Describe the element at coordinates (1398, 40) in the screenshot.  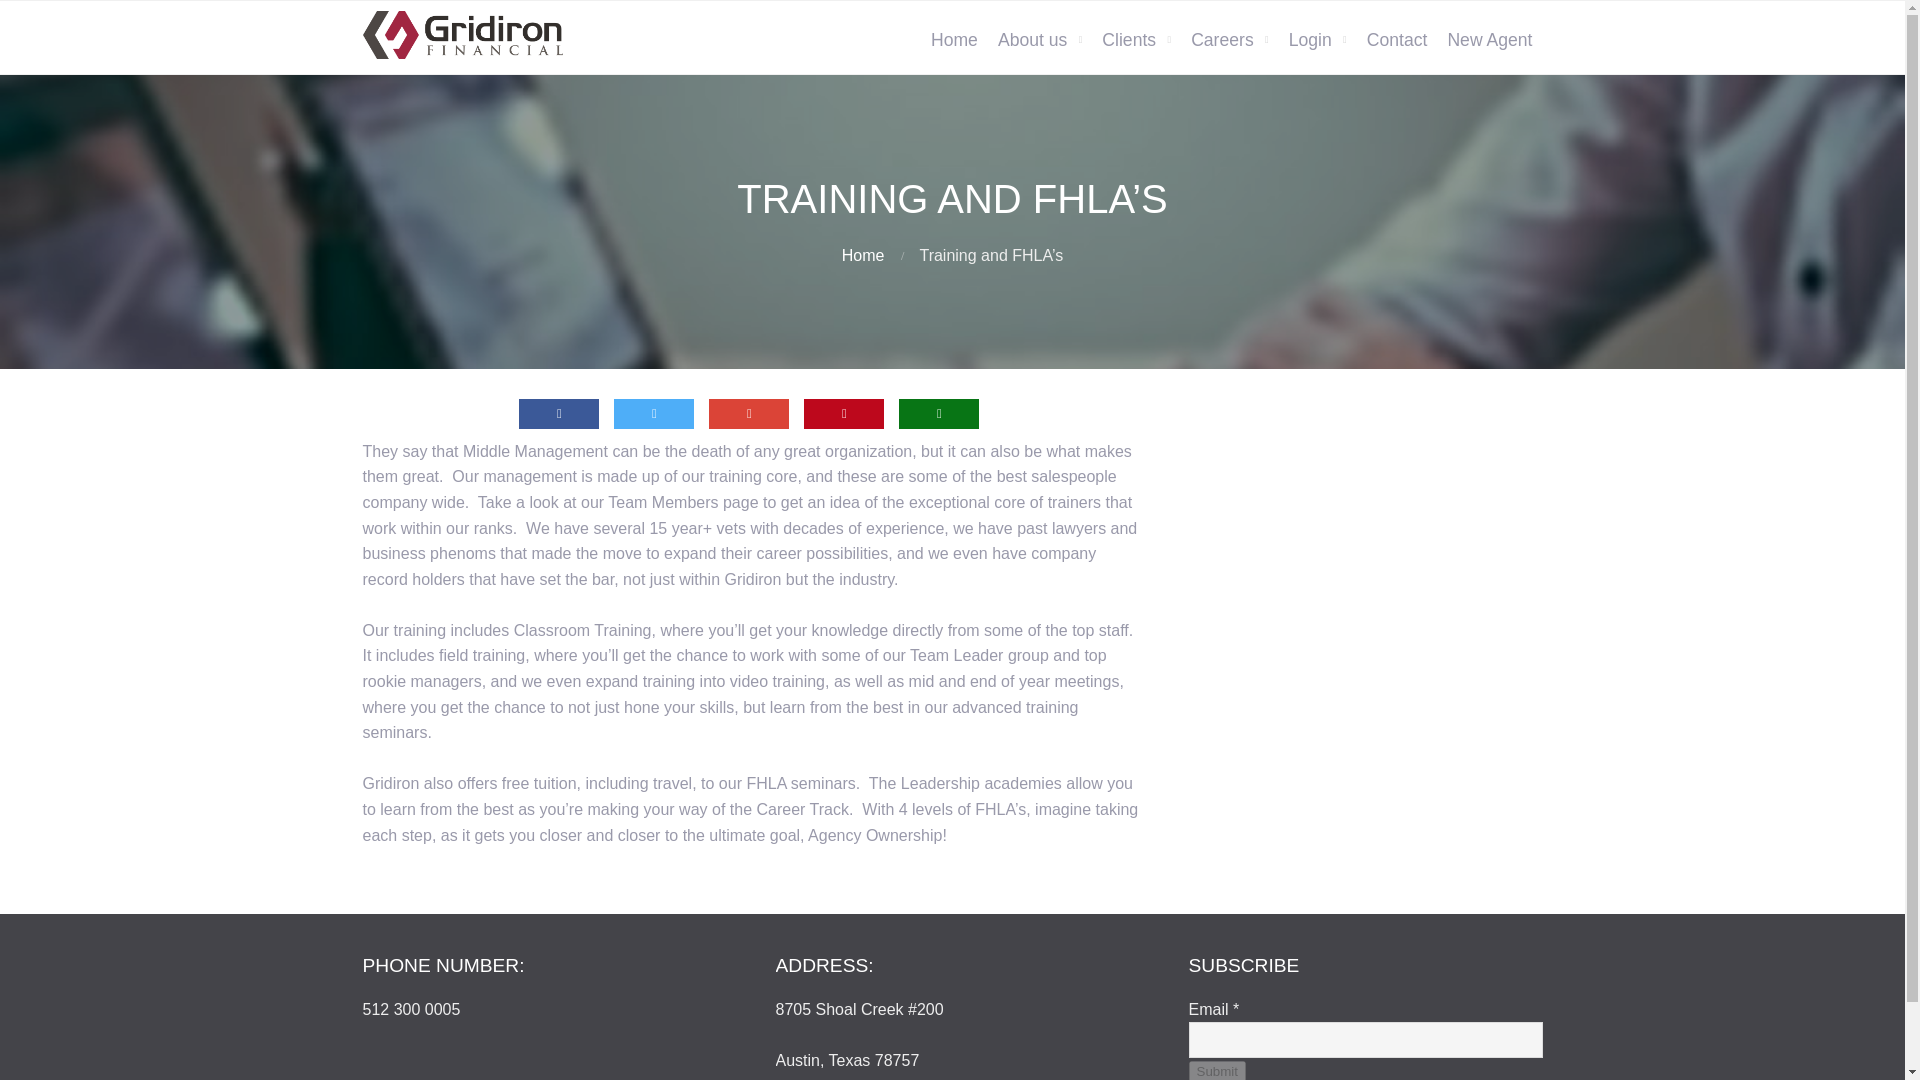
I see `Contact` at that location.